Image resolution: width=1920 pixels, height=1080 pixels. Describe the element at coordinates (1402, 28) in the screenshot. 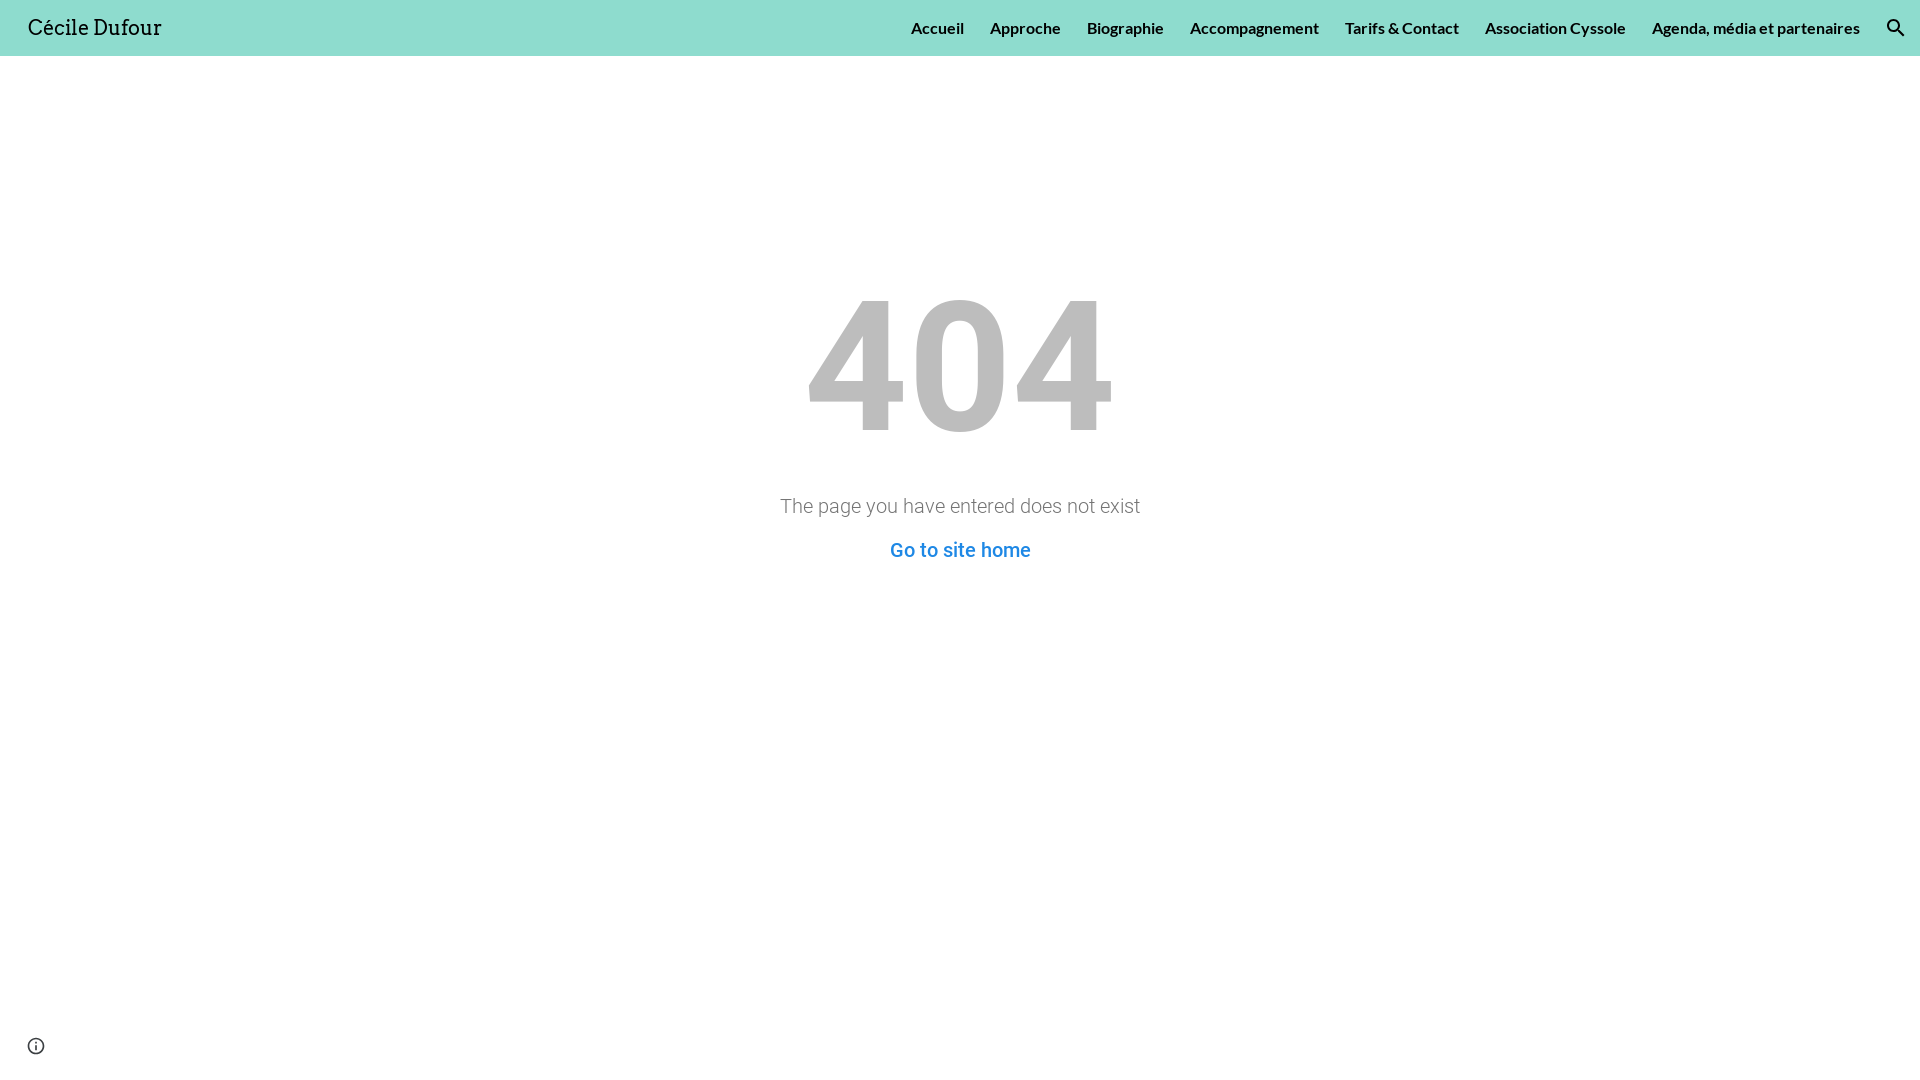

I see `Tarifs & Contact` at that location.